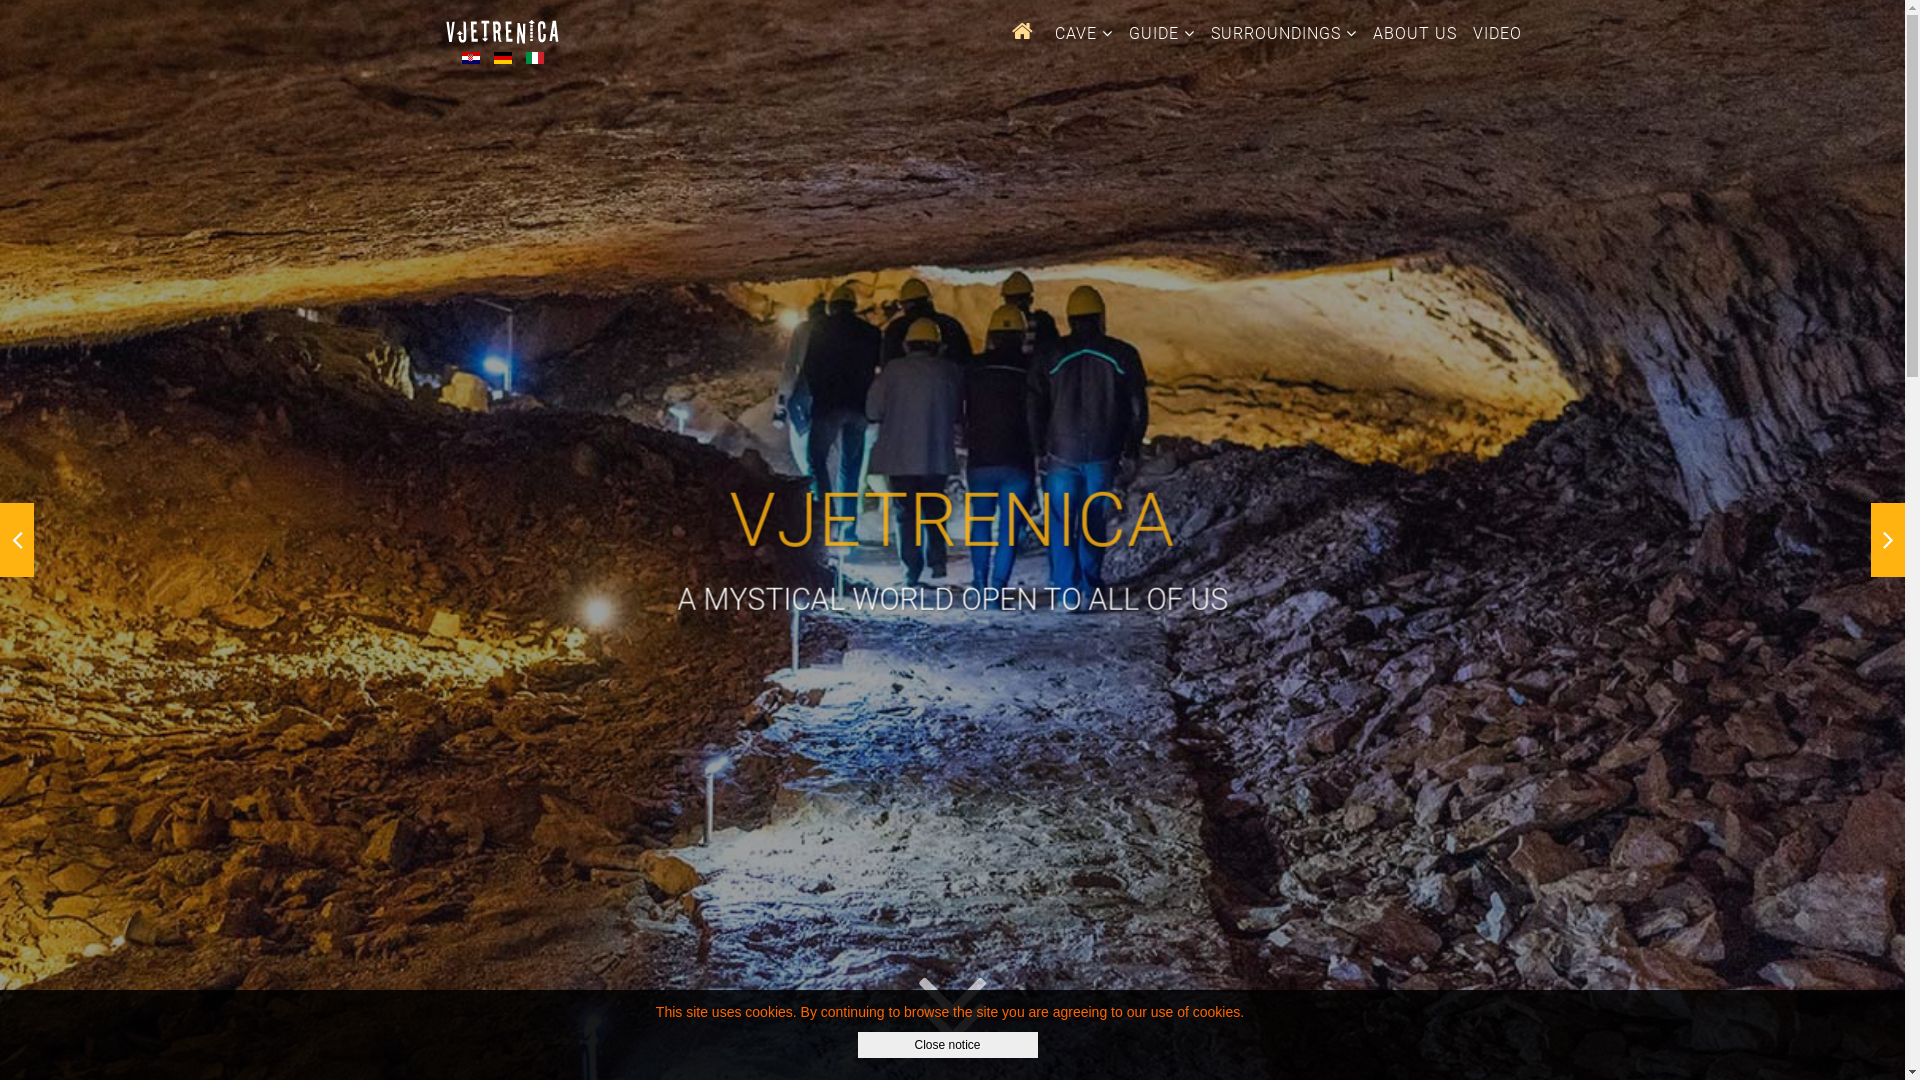 The image size is (1920, 1080). What do you see at coordinates (502, 58) in the screenshot?
I see `Deutsch` at bounding box center [502, 58].